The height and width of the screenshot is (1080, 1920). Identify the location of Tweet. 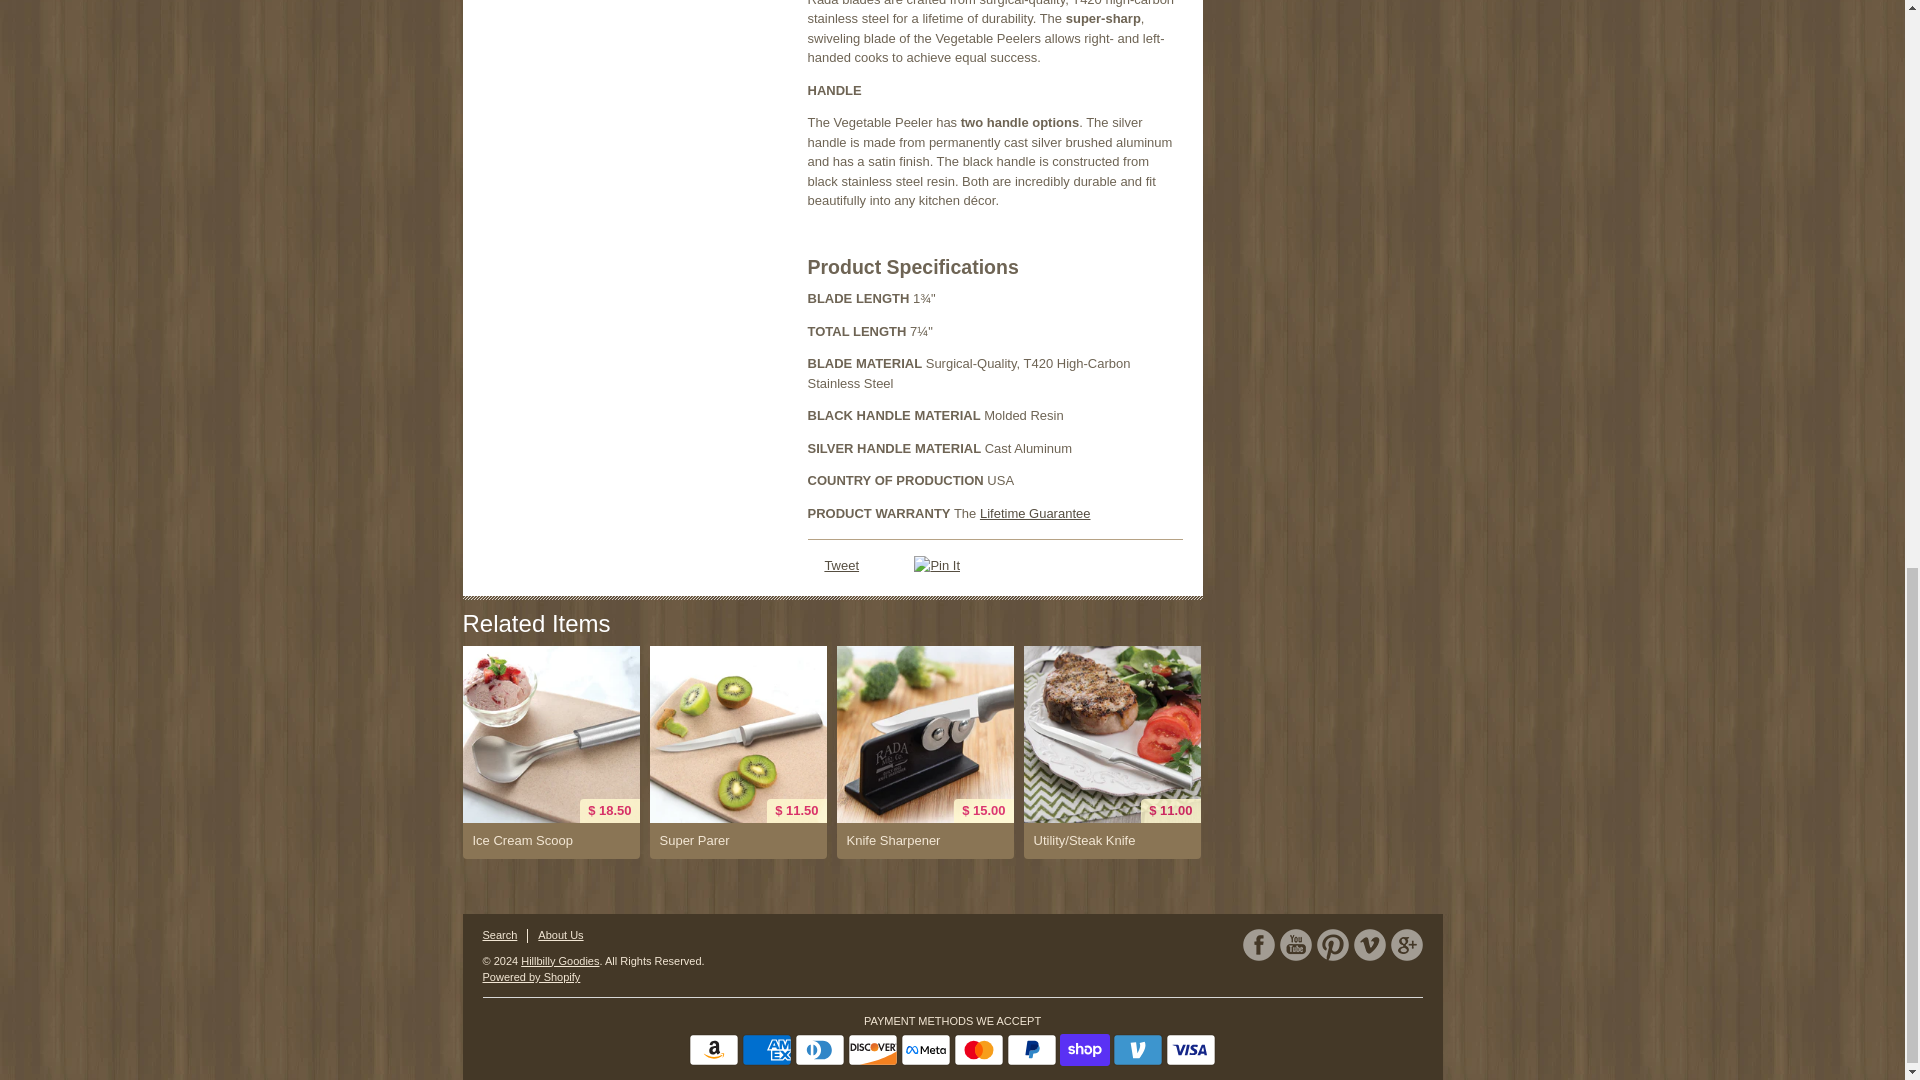
(840, 566).